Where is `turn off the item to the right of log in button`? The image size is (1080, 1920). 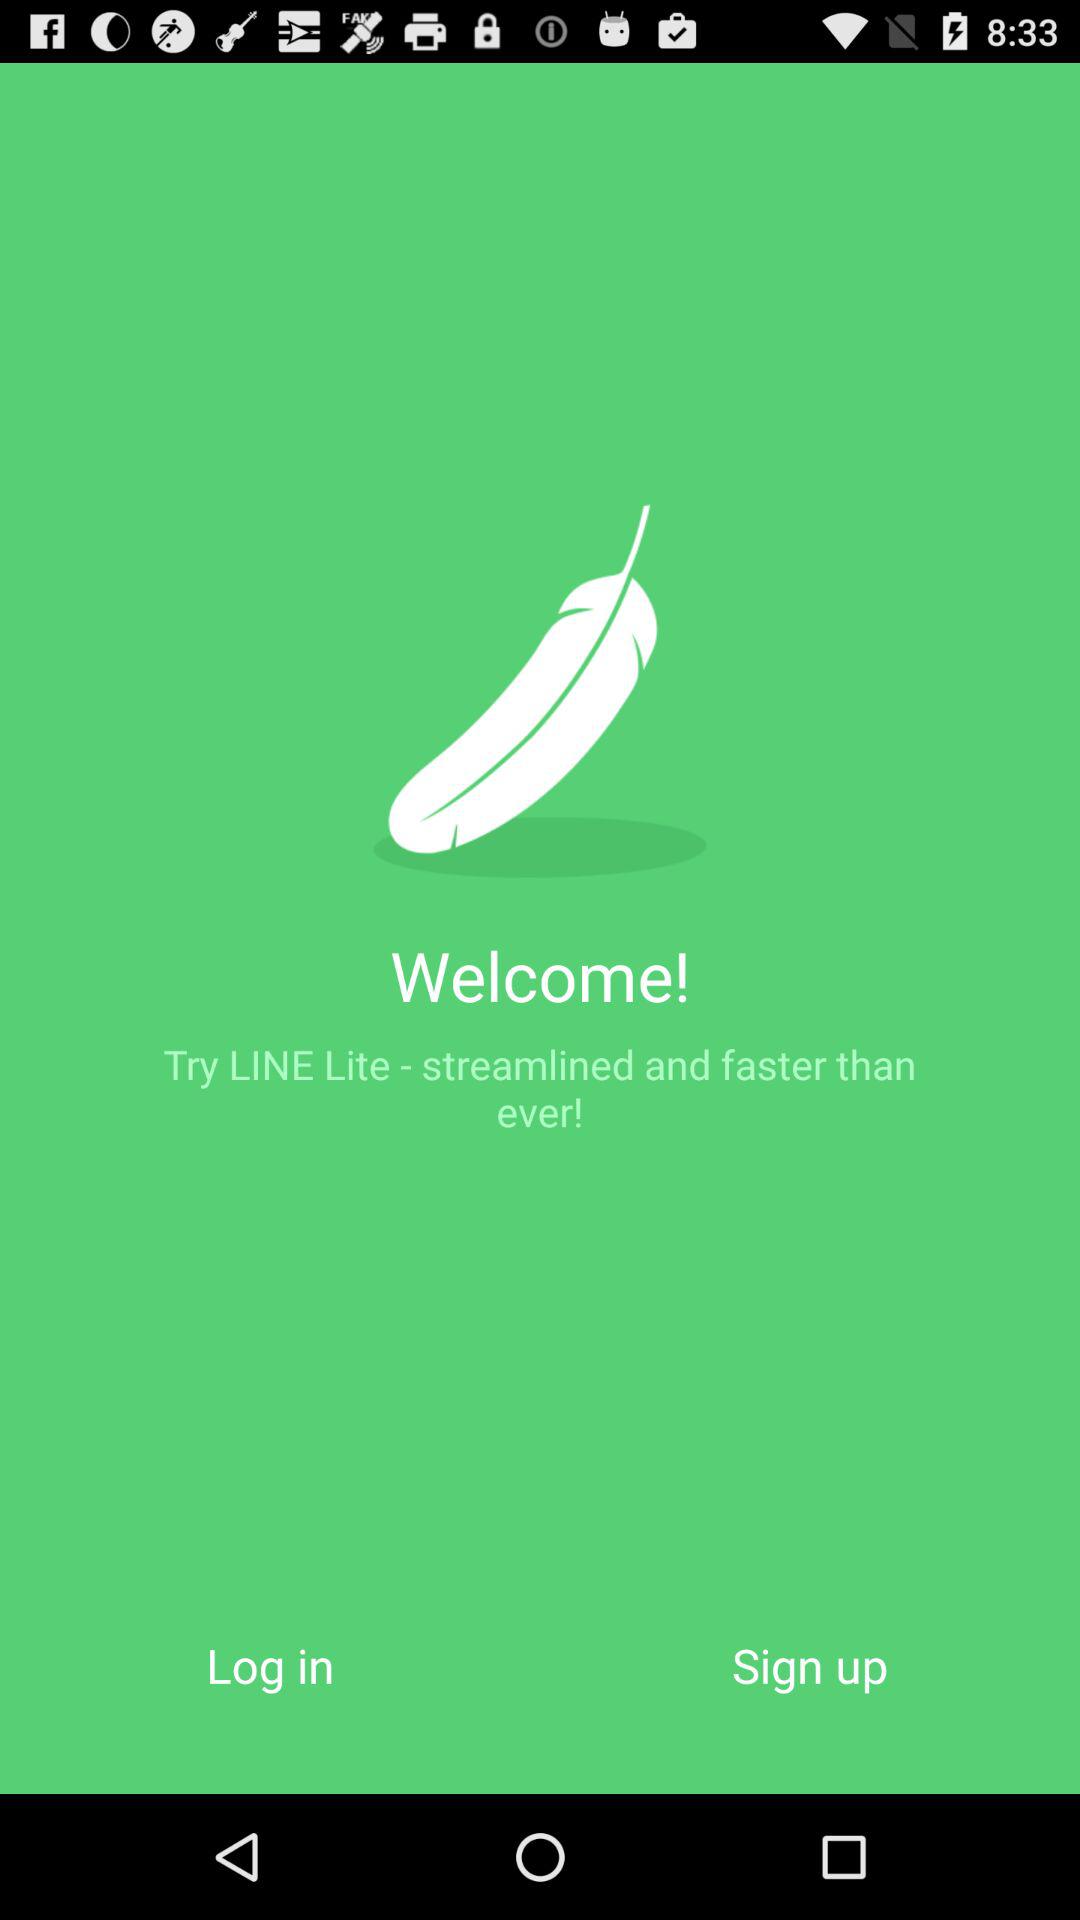 turn off the item to the right of log in button is located at coordinates (810, 1664).